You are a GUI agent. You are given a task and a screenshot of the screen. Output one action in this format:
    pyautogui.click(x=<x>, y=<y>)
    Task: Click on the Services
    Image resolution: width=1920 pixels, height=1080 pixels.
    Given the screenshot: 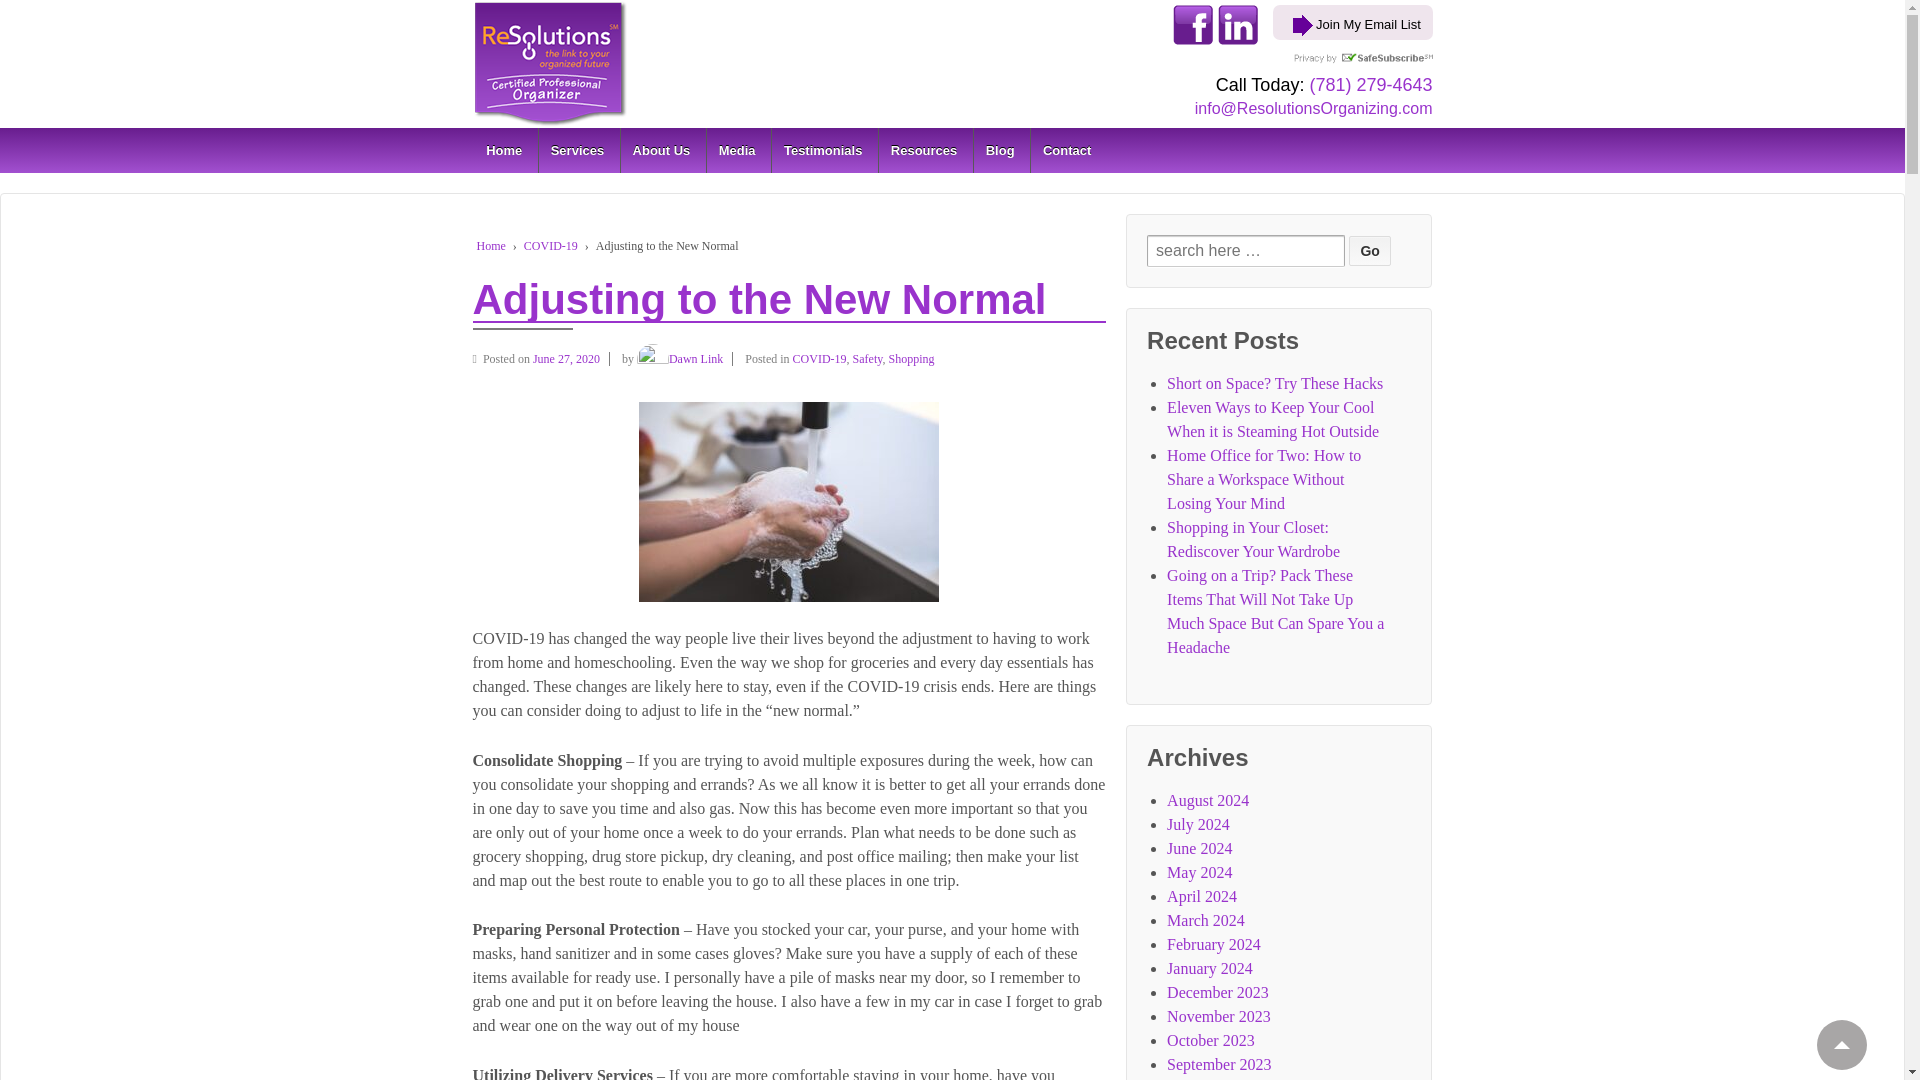 What is the action you would take?
    pyautogui.click(x=576, y=150)
    